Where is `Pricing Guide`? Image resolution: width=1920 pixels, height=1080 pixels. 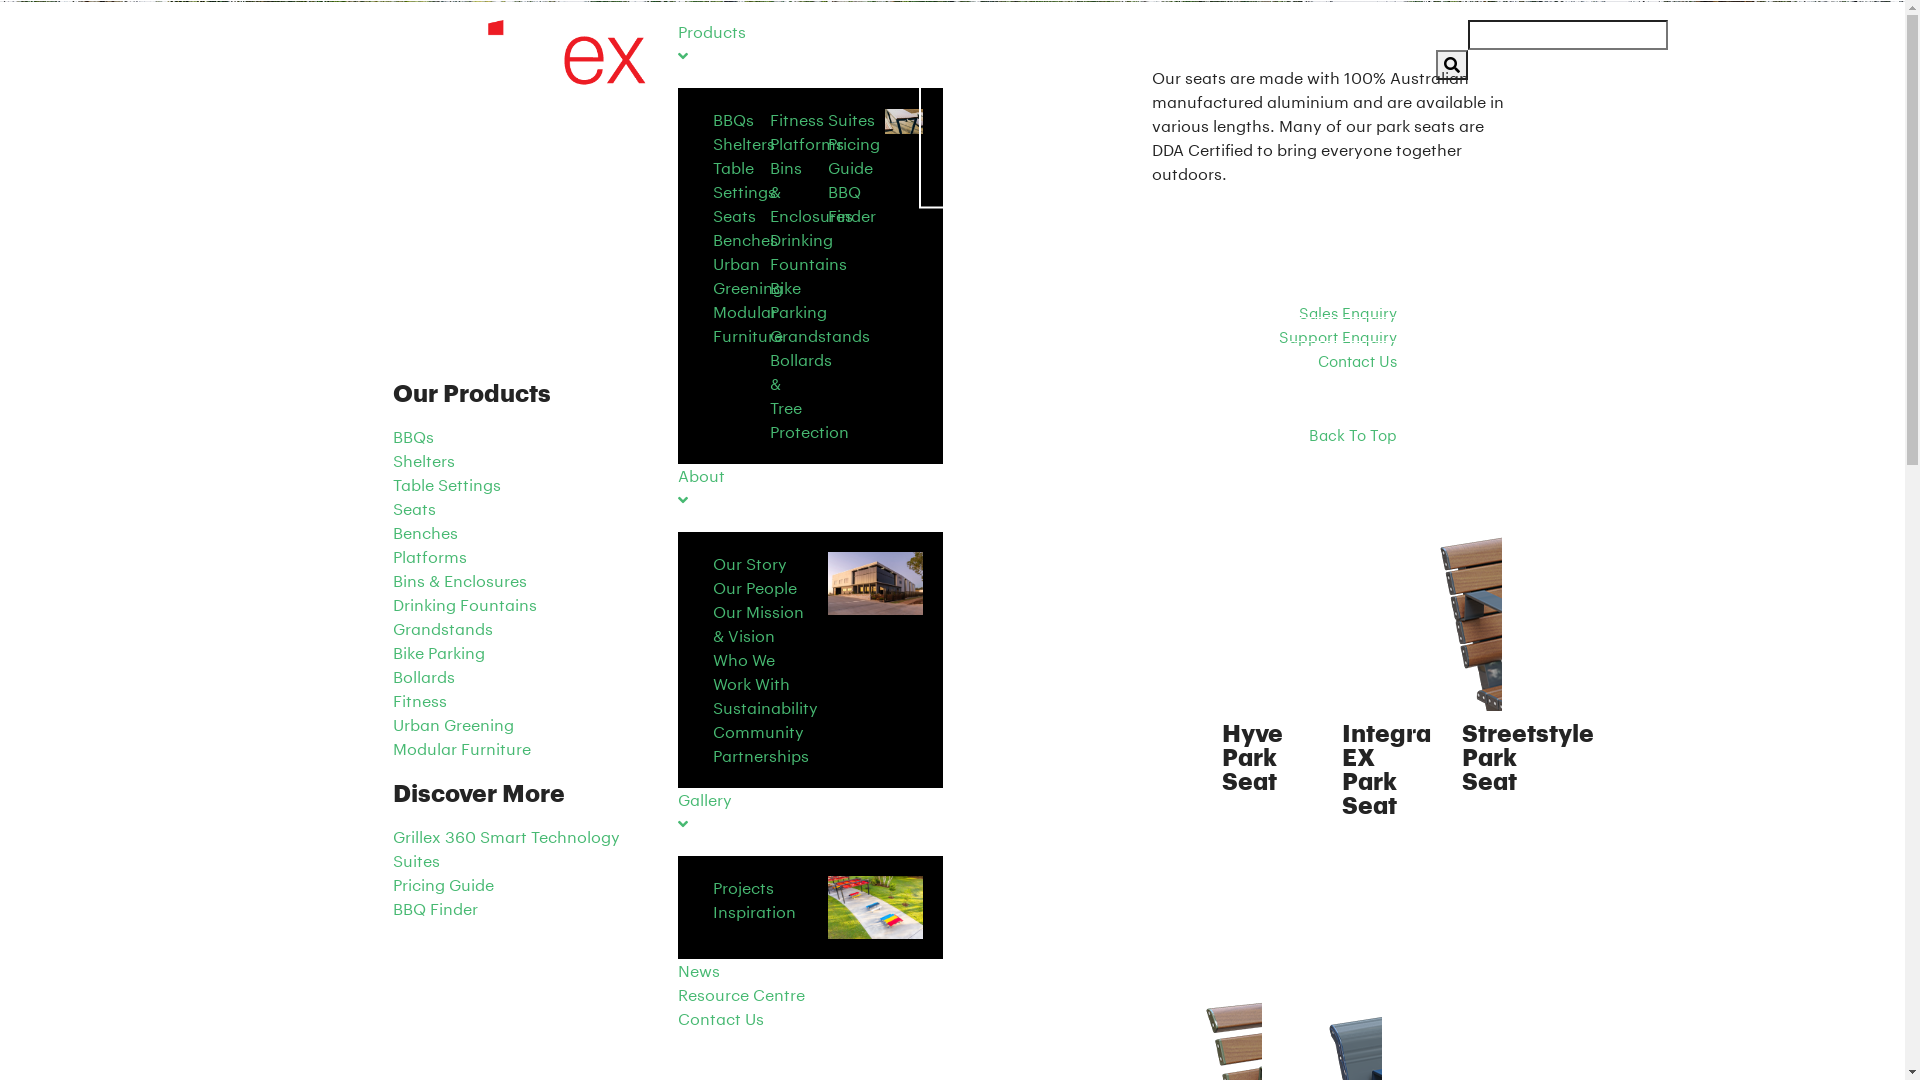
Pricing Guide is located at coordinates (442, 884).